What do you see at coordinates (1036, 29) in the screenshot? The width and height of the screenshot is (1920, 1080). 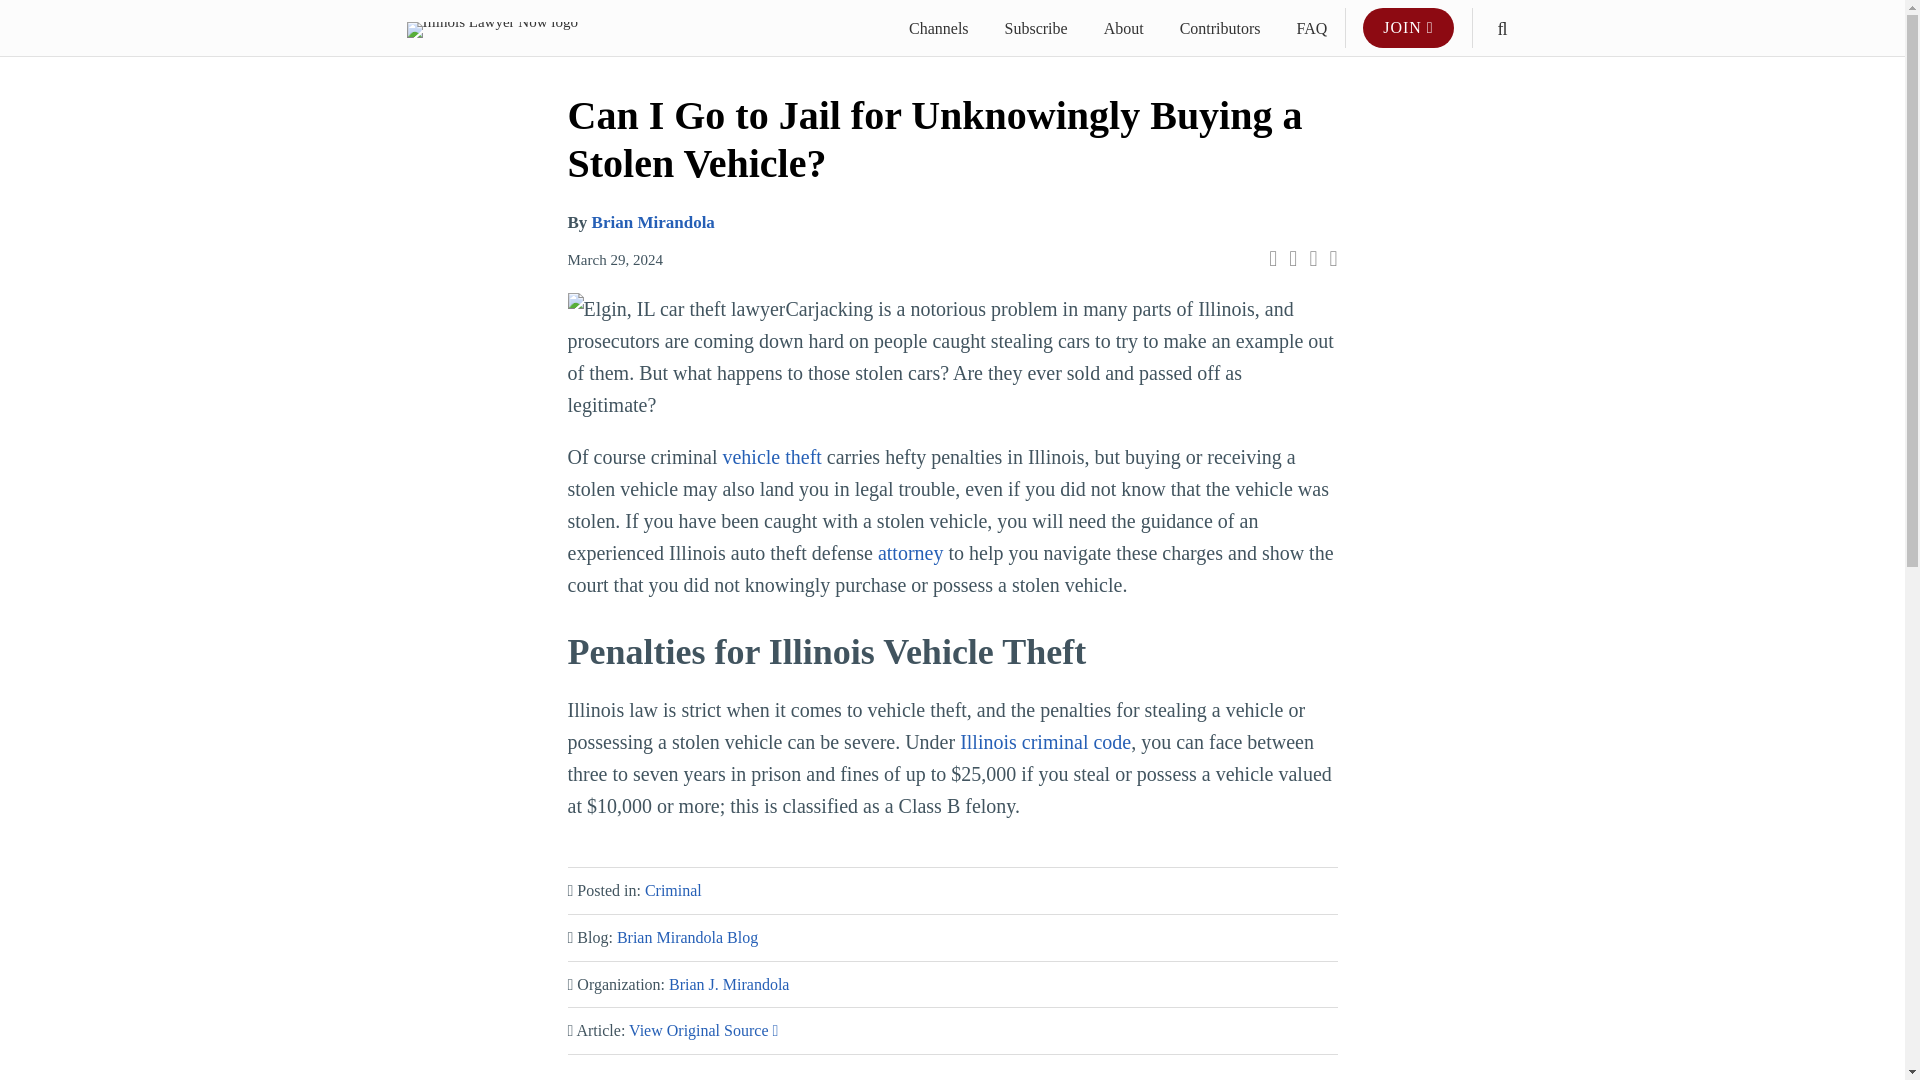 I see `Subscribe` at bounding box center [1036, 29].